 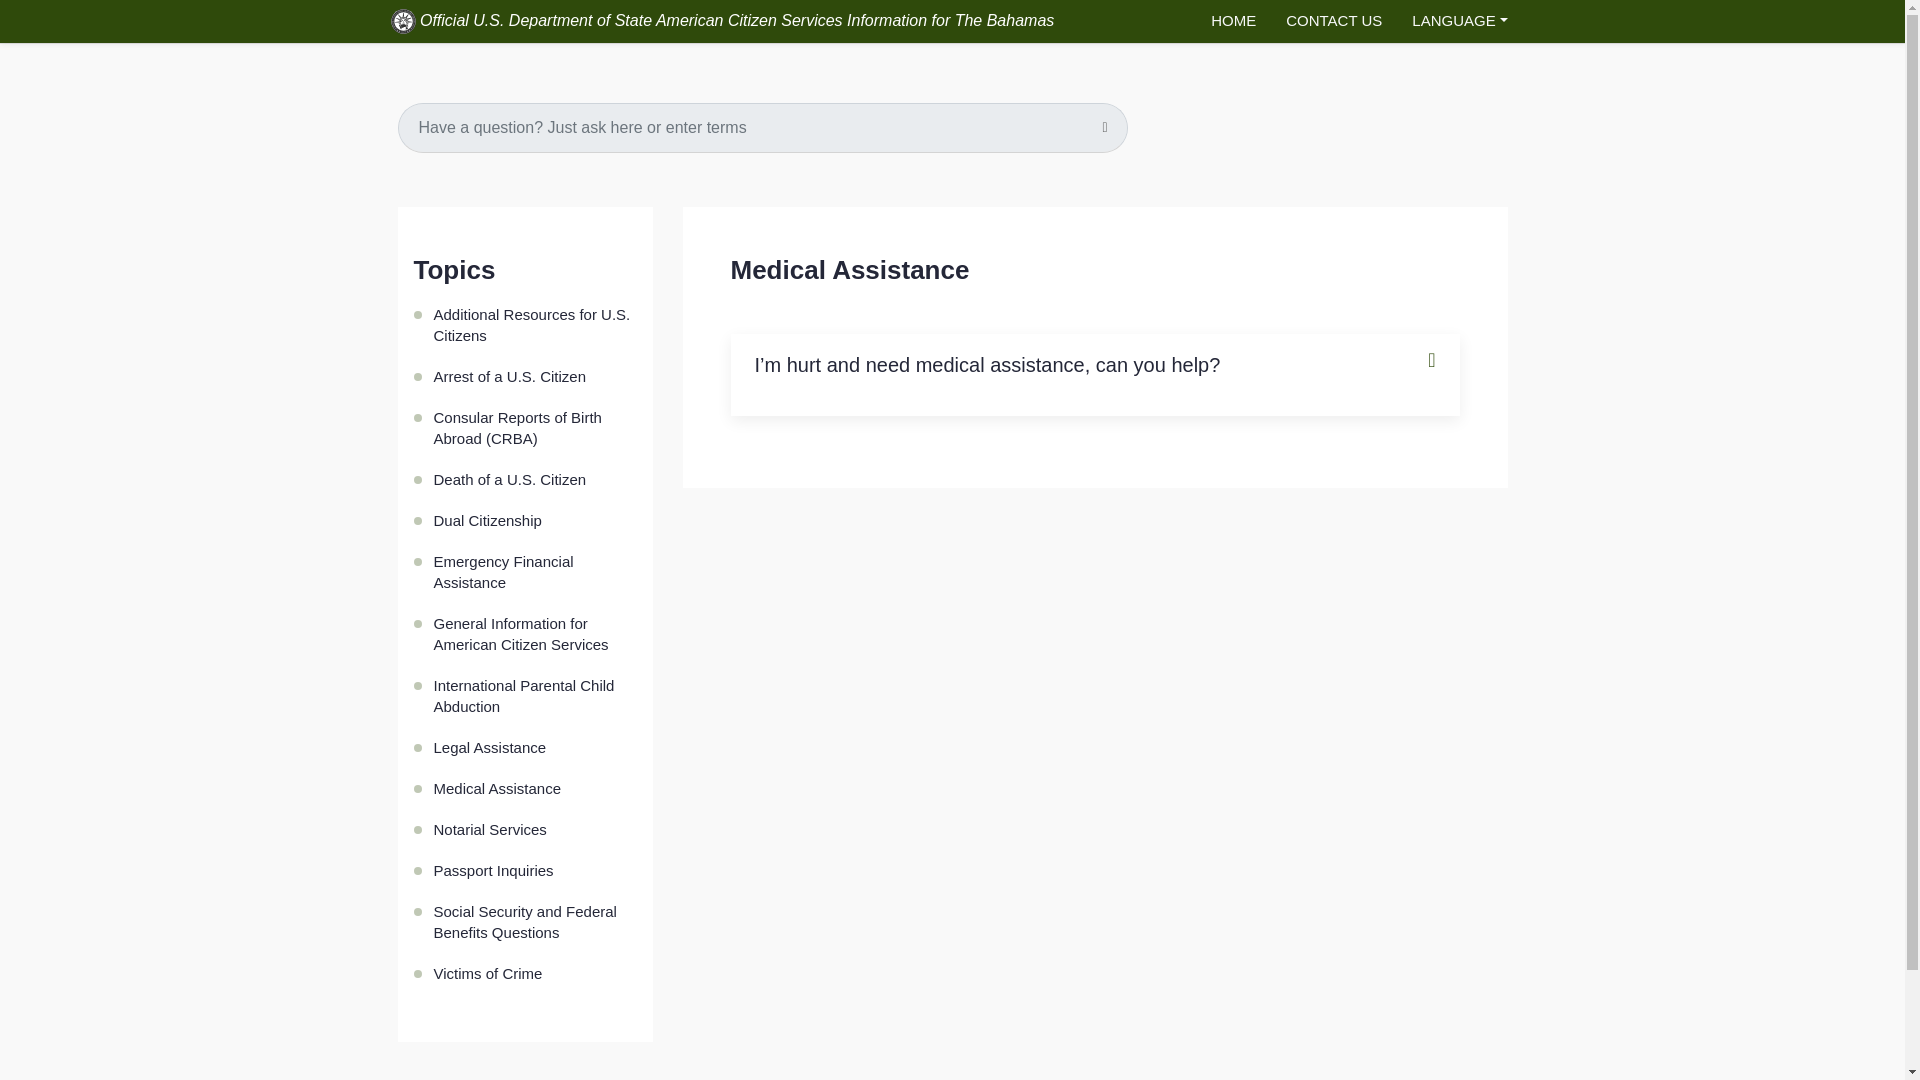 What do you see at coordinates (535, 520) in the screenshot?
I see `Dual Citizenship` at bounding box center [535, 520].